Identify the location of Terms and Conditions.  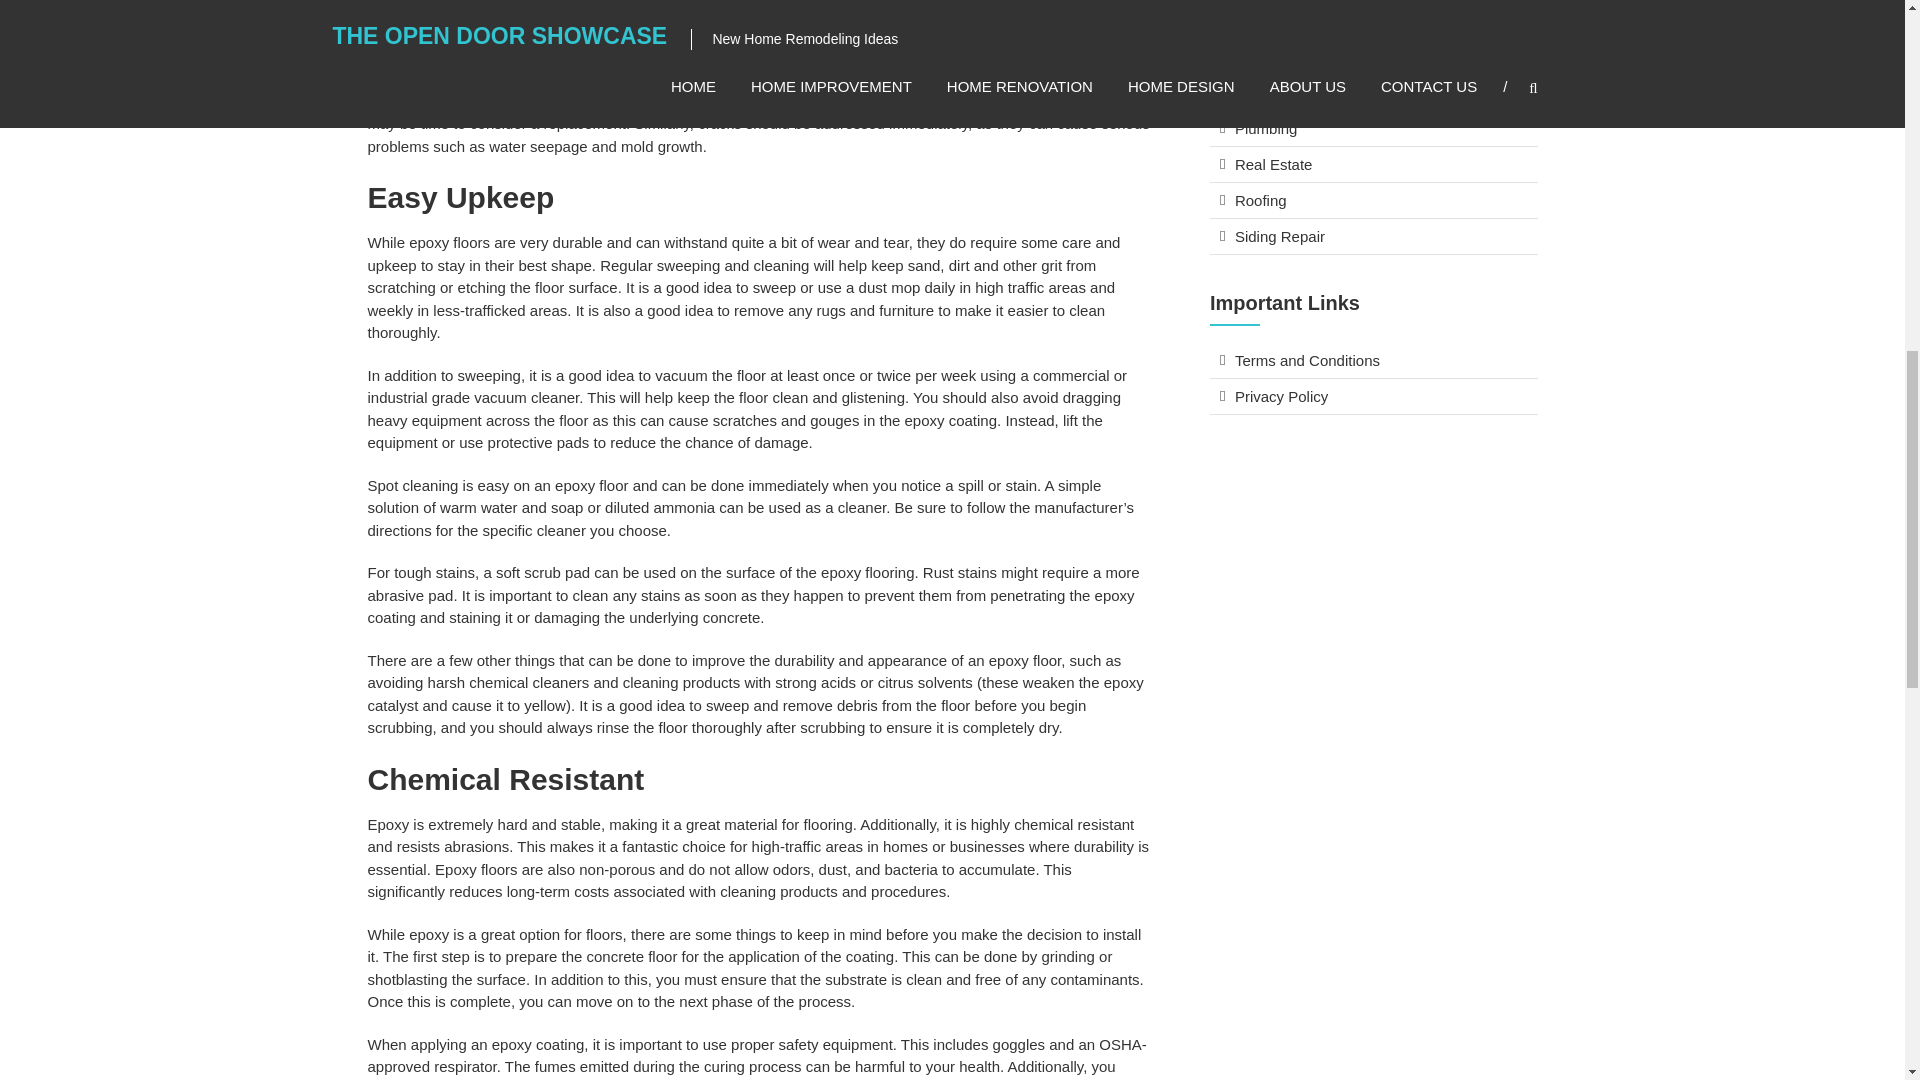
(1307, 360).